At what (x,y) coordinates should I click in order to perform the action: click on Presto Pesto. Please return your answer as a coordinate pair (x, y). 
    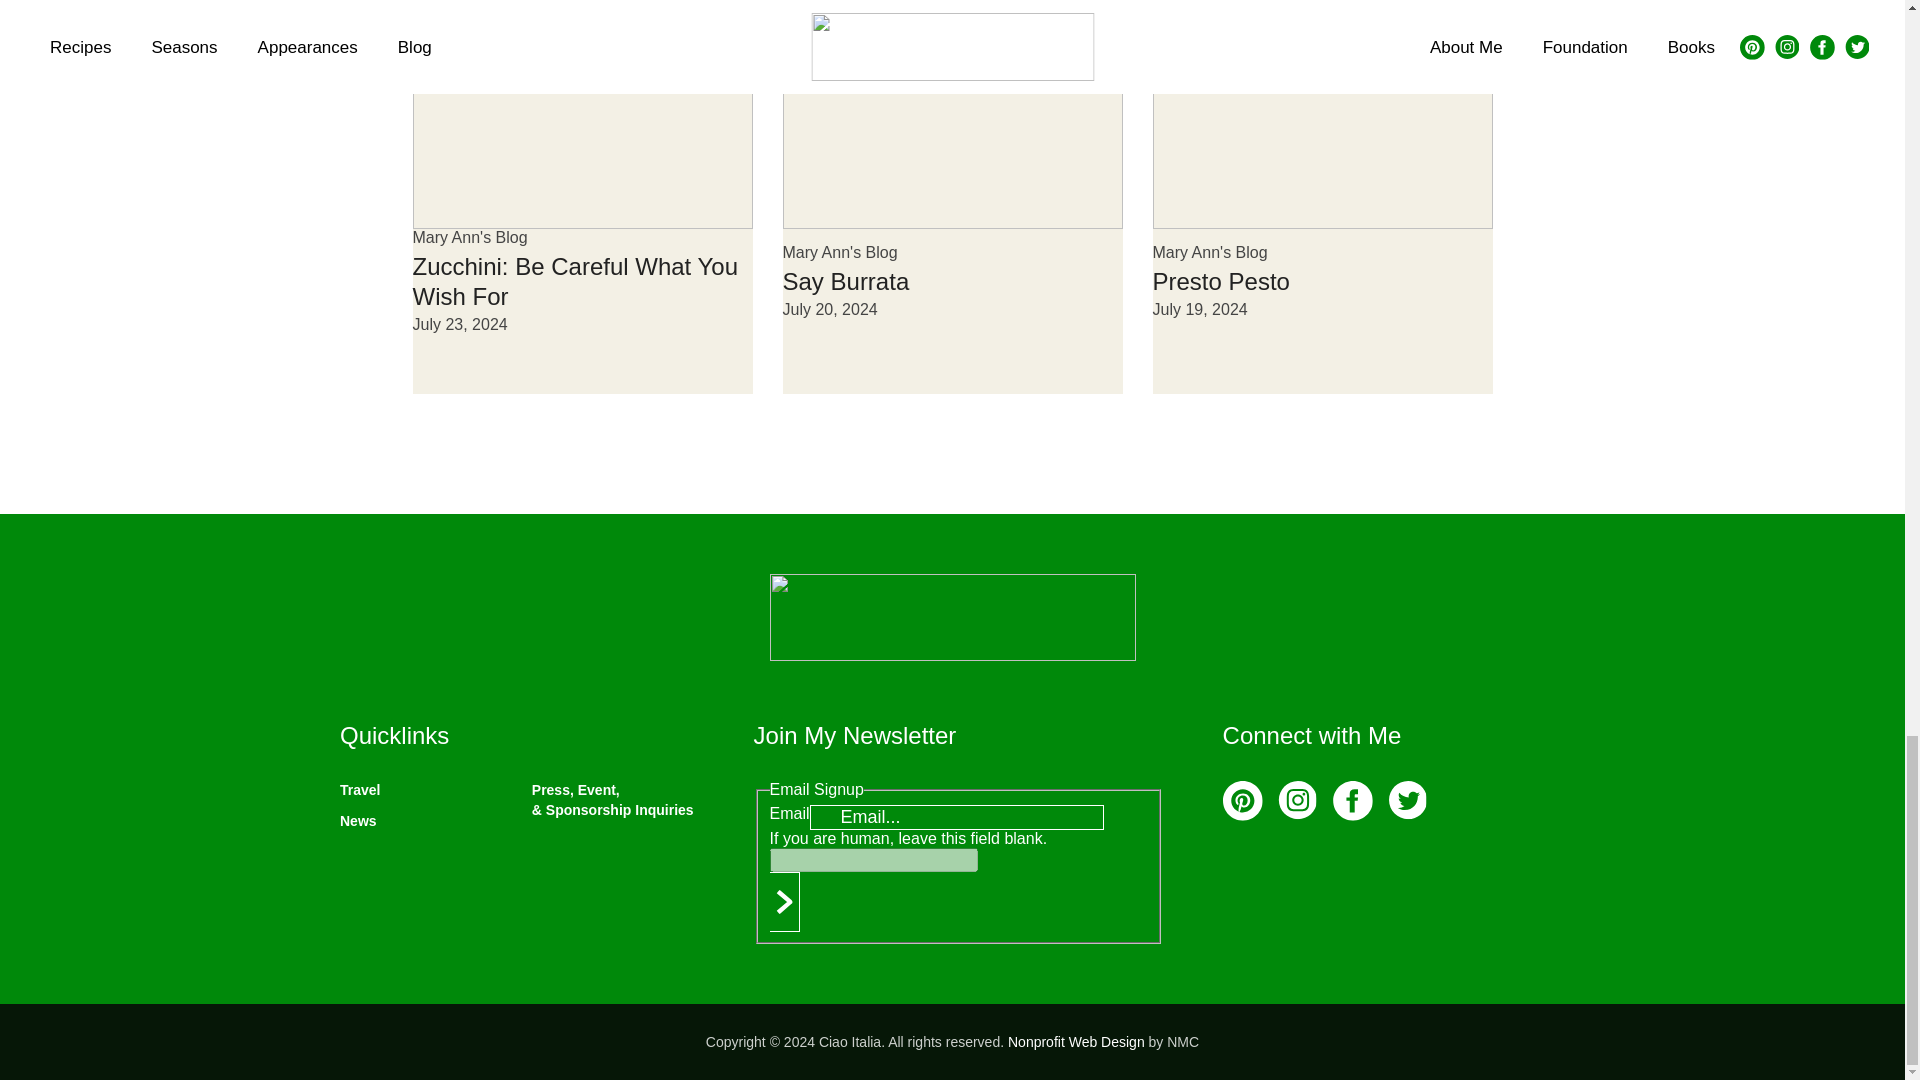
    Looking at the image, I should click on (1220, 280).